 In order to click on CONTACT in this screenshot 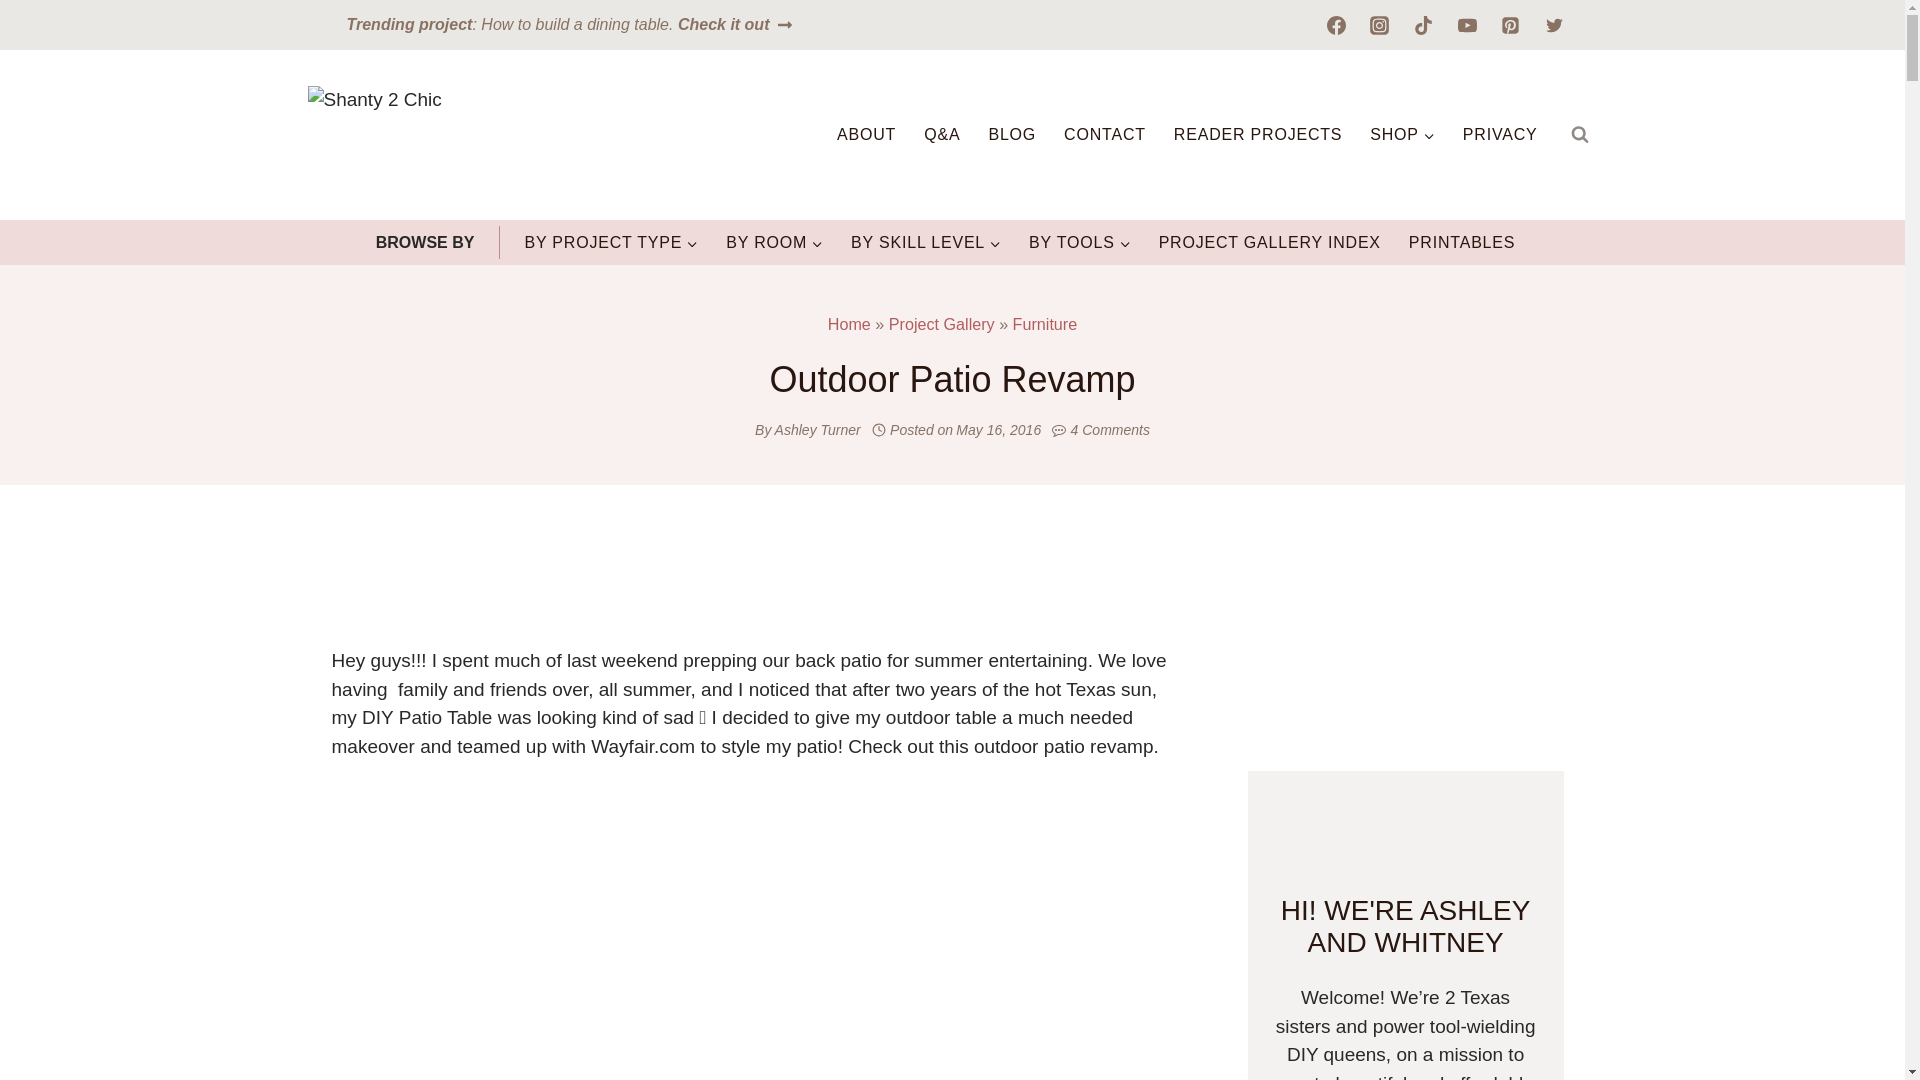, I will do `click(1104, 134)`.